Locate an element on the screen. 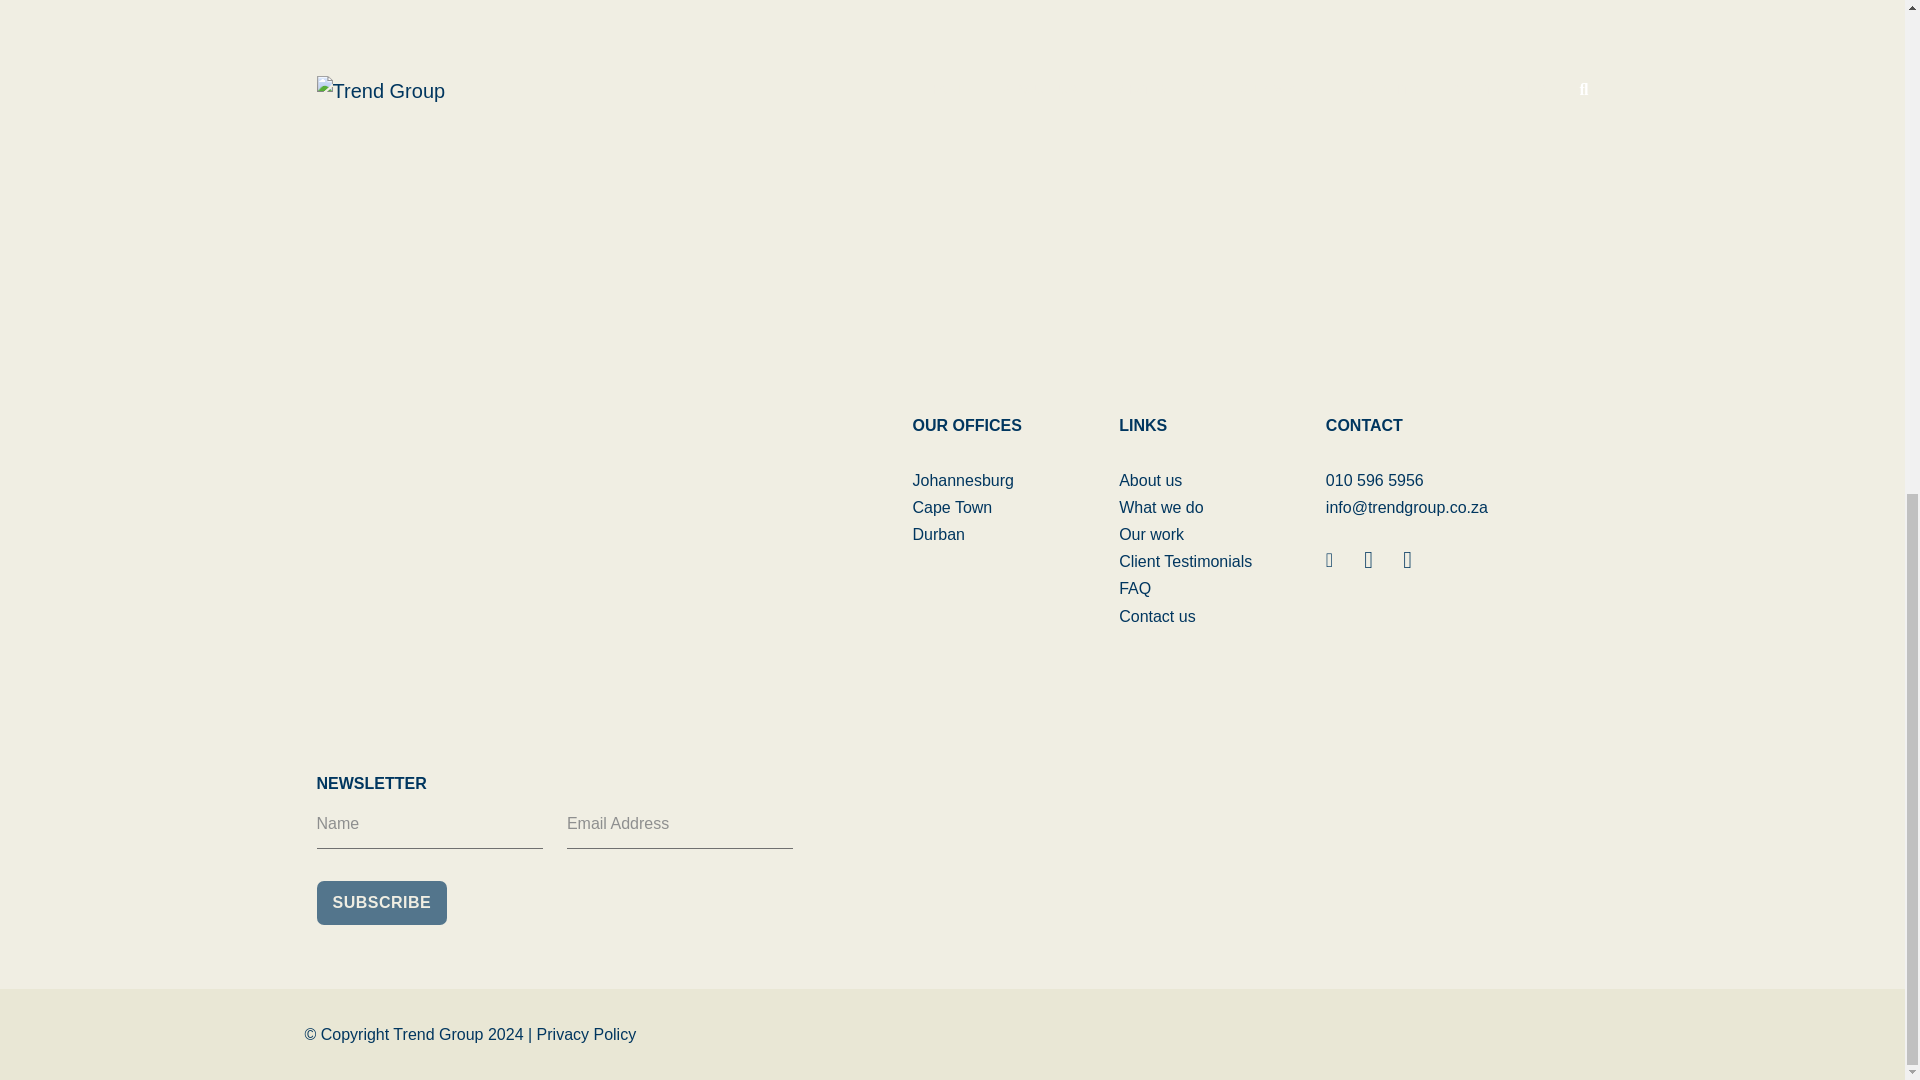 This screenshot has width=1920, height=1080. Johannesburg Office is located at coordinates (962, 480).